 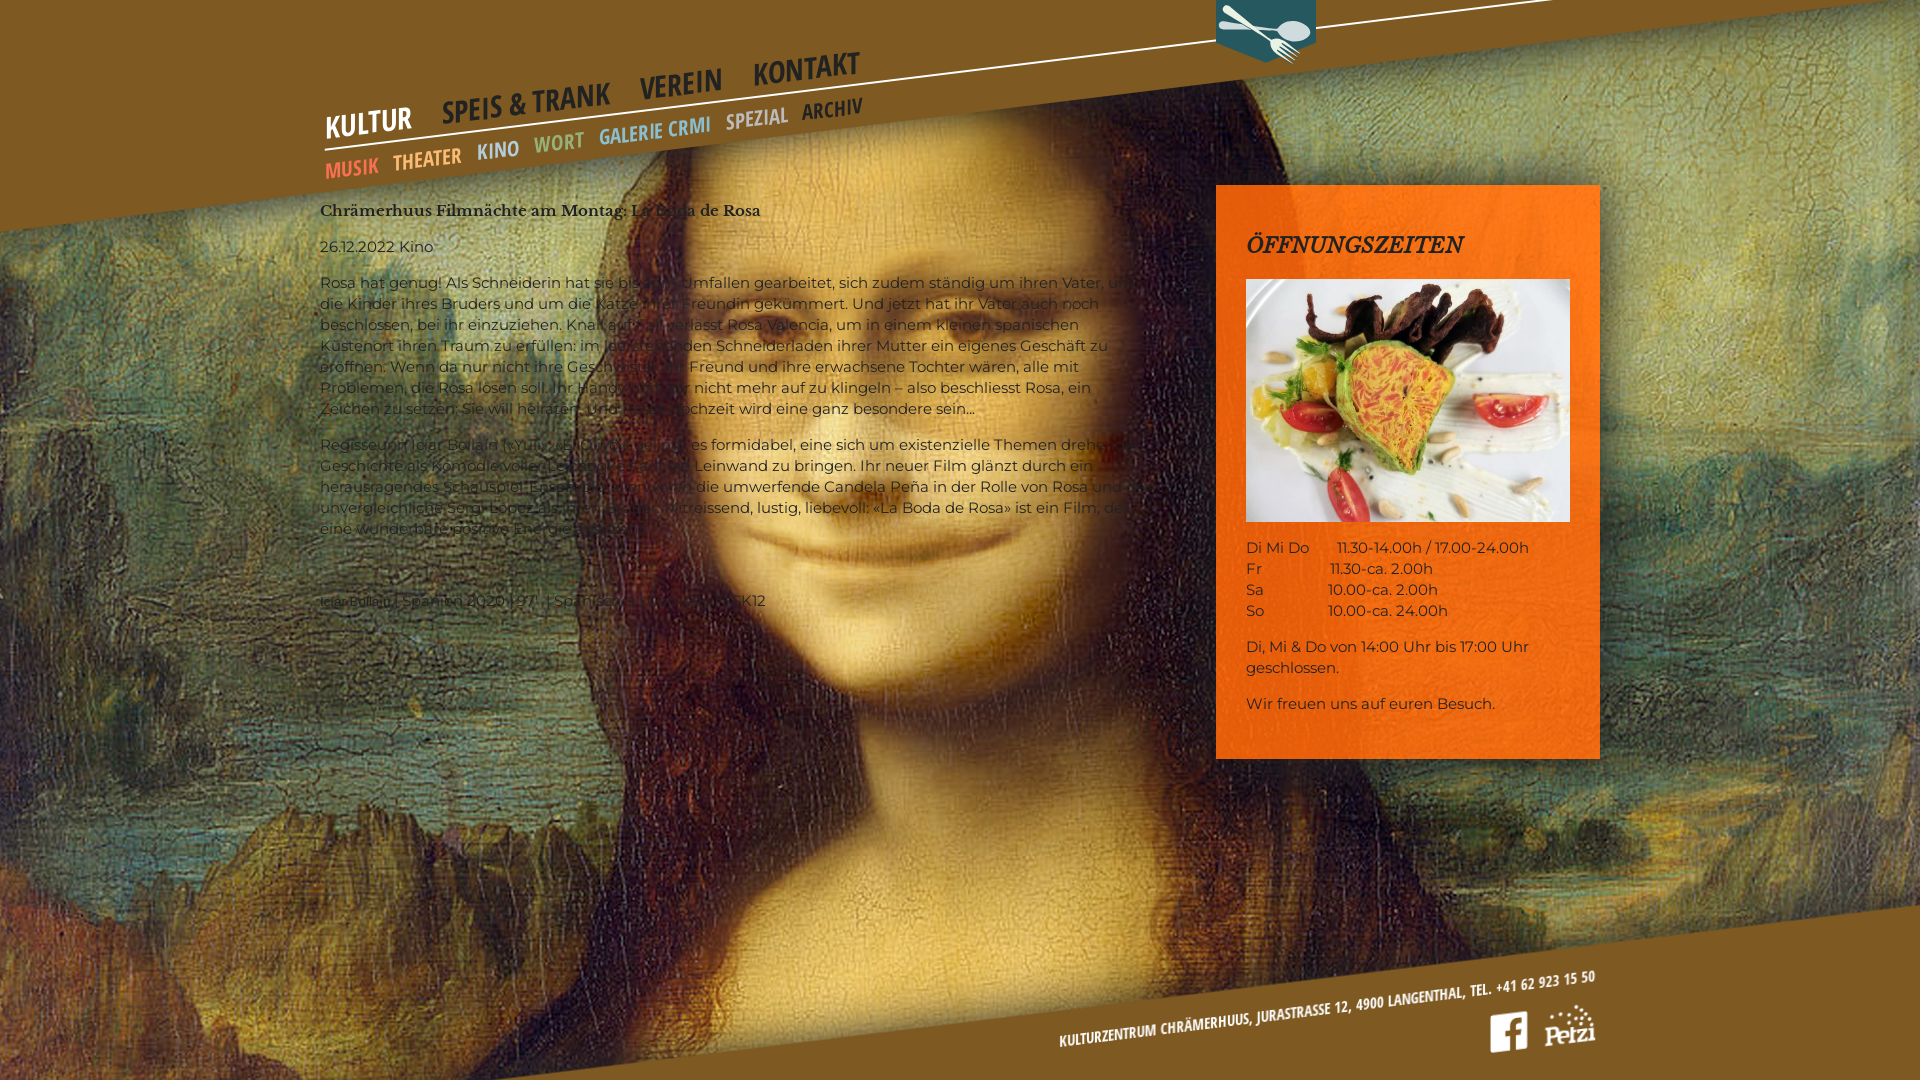 What do you see at coordinates (428, 154) in the screenshot?
I see `THEATER` at bounding box center [428, 154].